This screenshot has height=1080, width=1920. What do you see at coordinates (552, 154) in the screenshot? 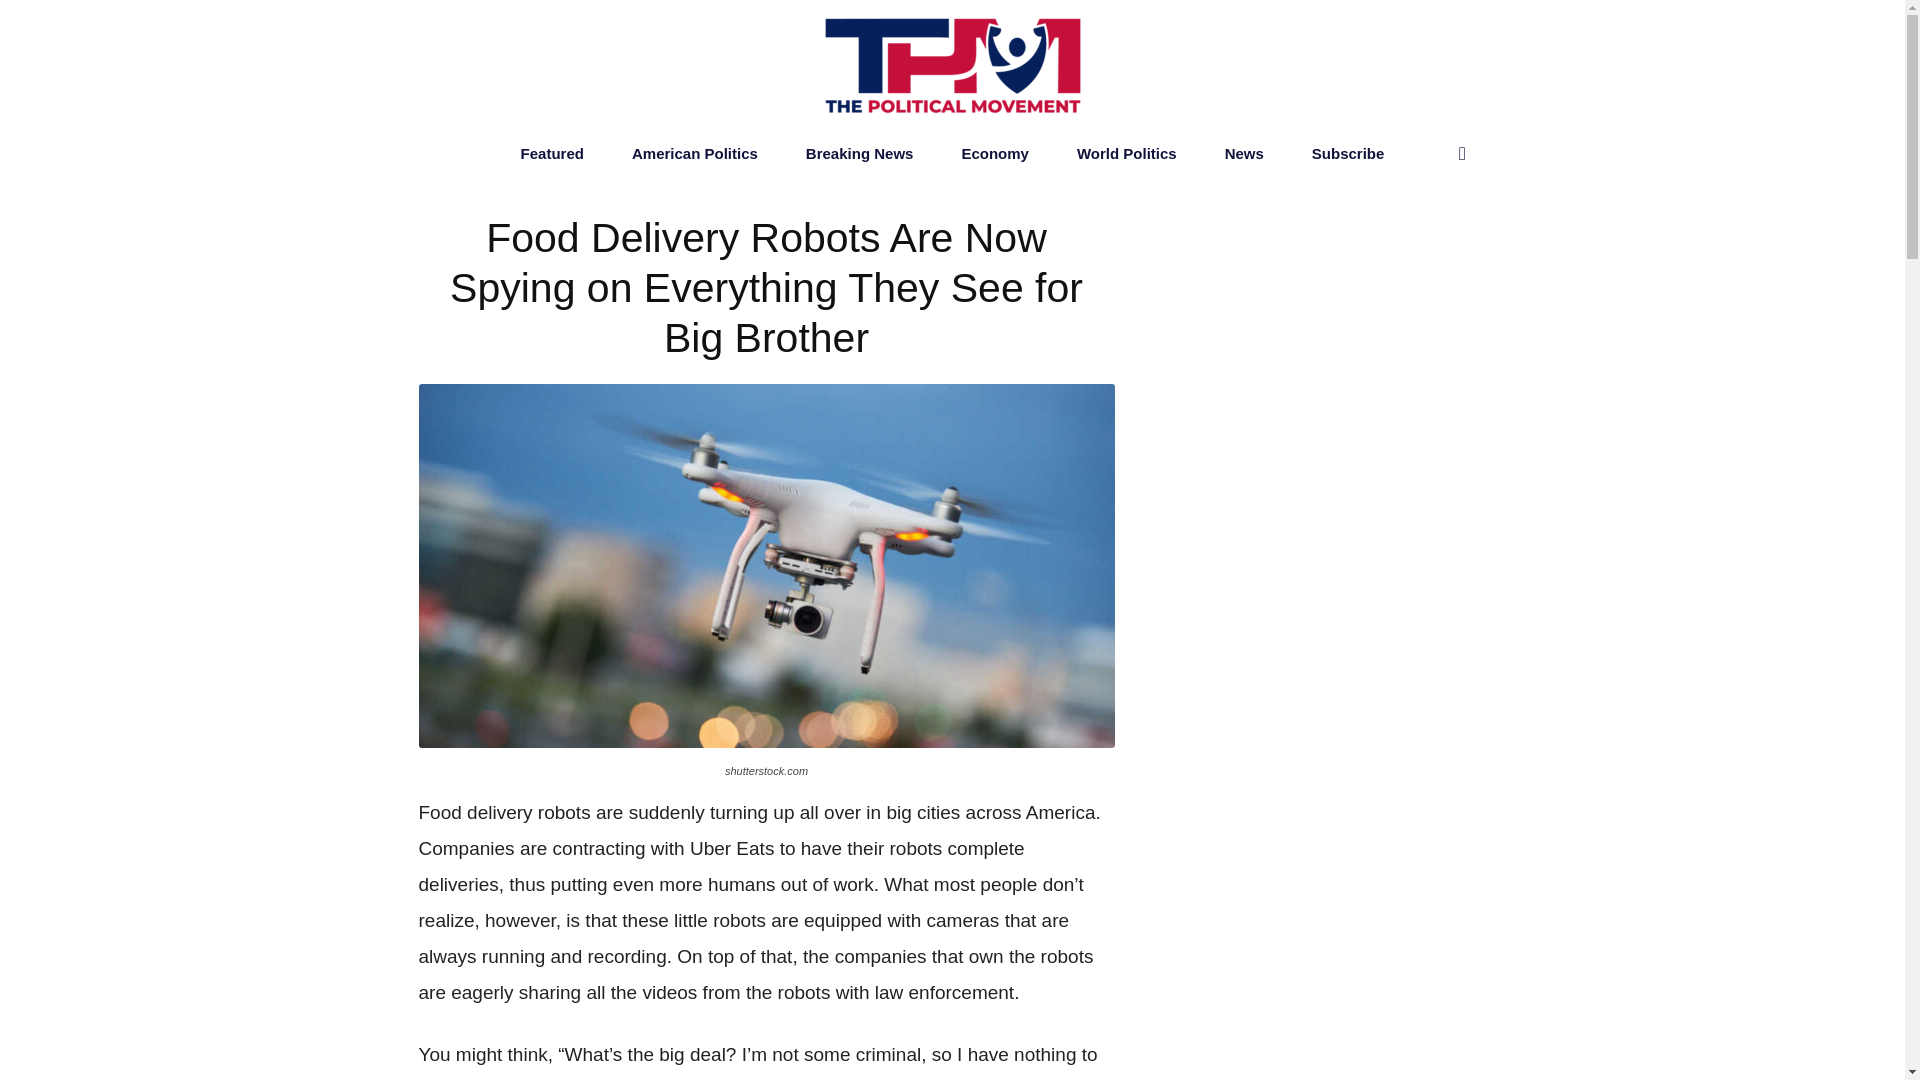
I see `Featured` at bounding box center [552, 154].